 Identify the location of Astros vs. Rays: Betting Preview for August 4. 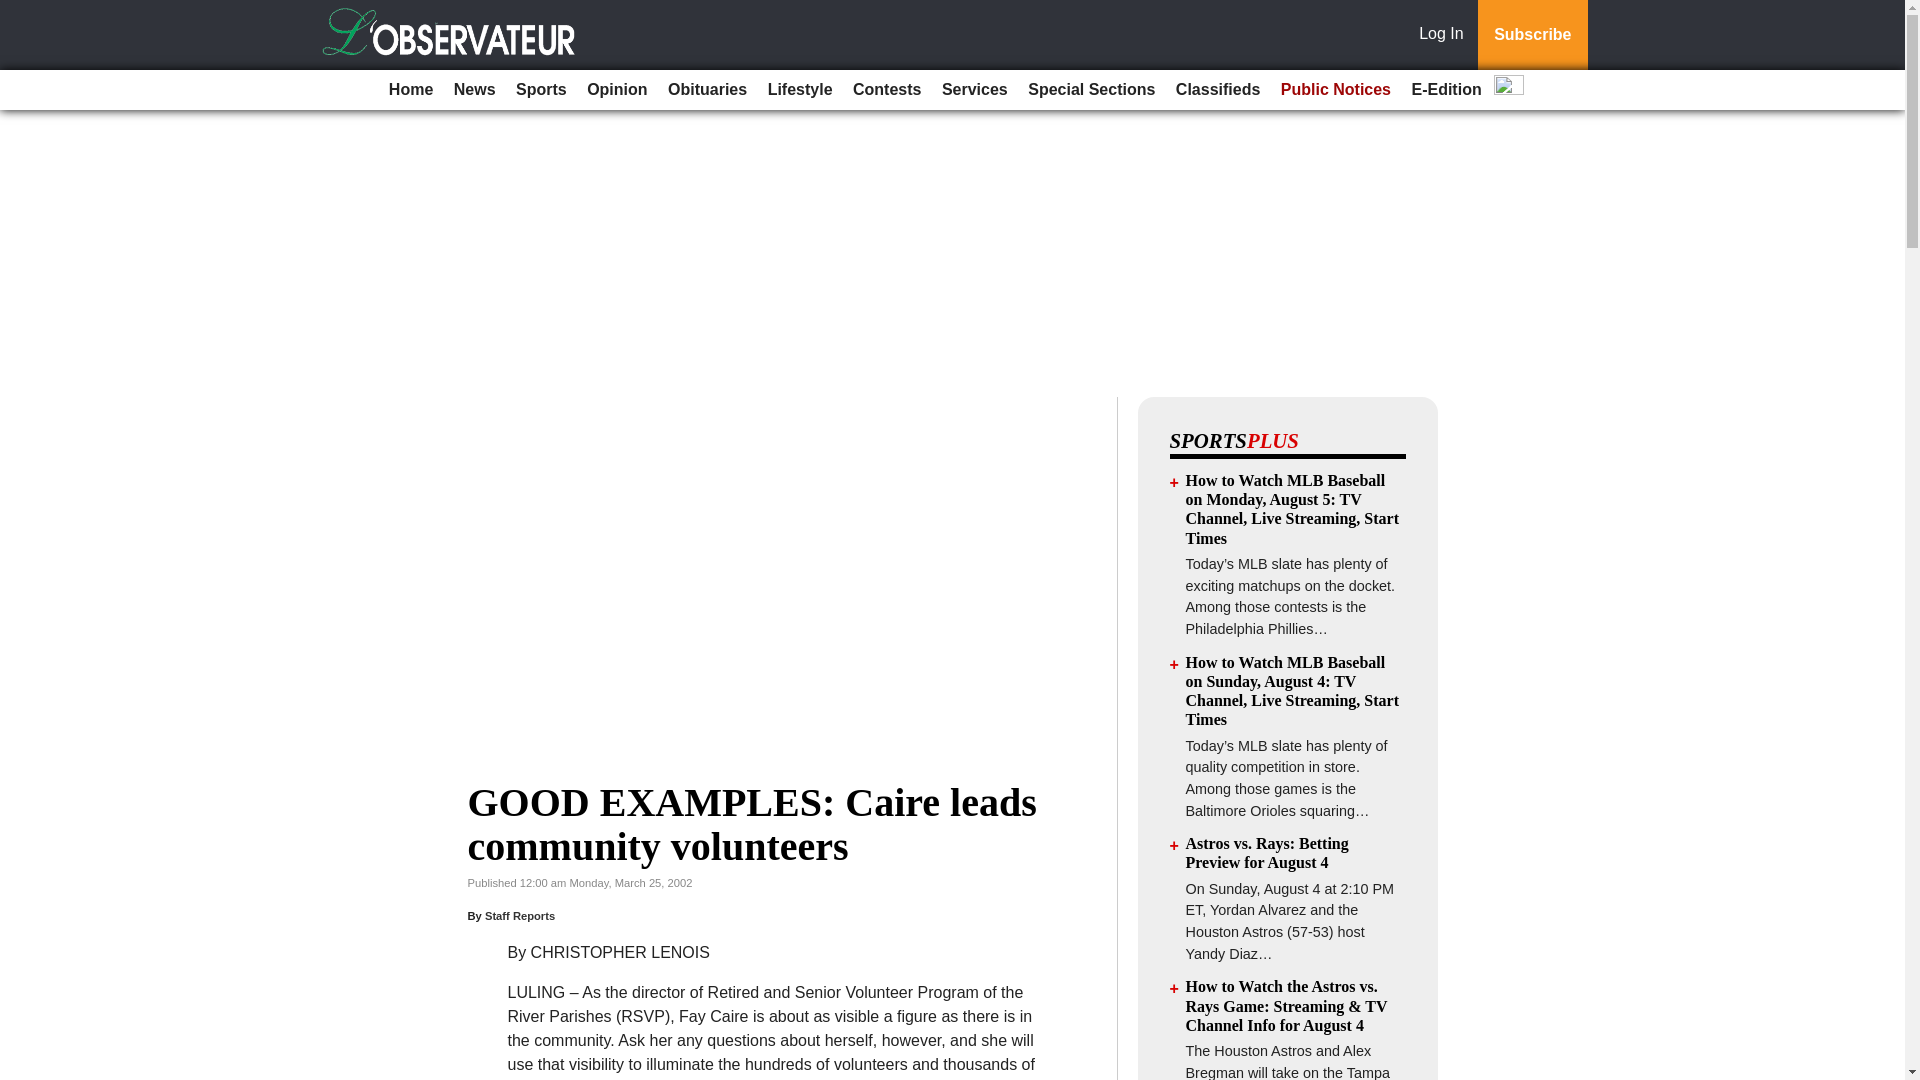
(1268, 852).